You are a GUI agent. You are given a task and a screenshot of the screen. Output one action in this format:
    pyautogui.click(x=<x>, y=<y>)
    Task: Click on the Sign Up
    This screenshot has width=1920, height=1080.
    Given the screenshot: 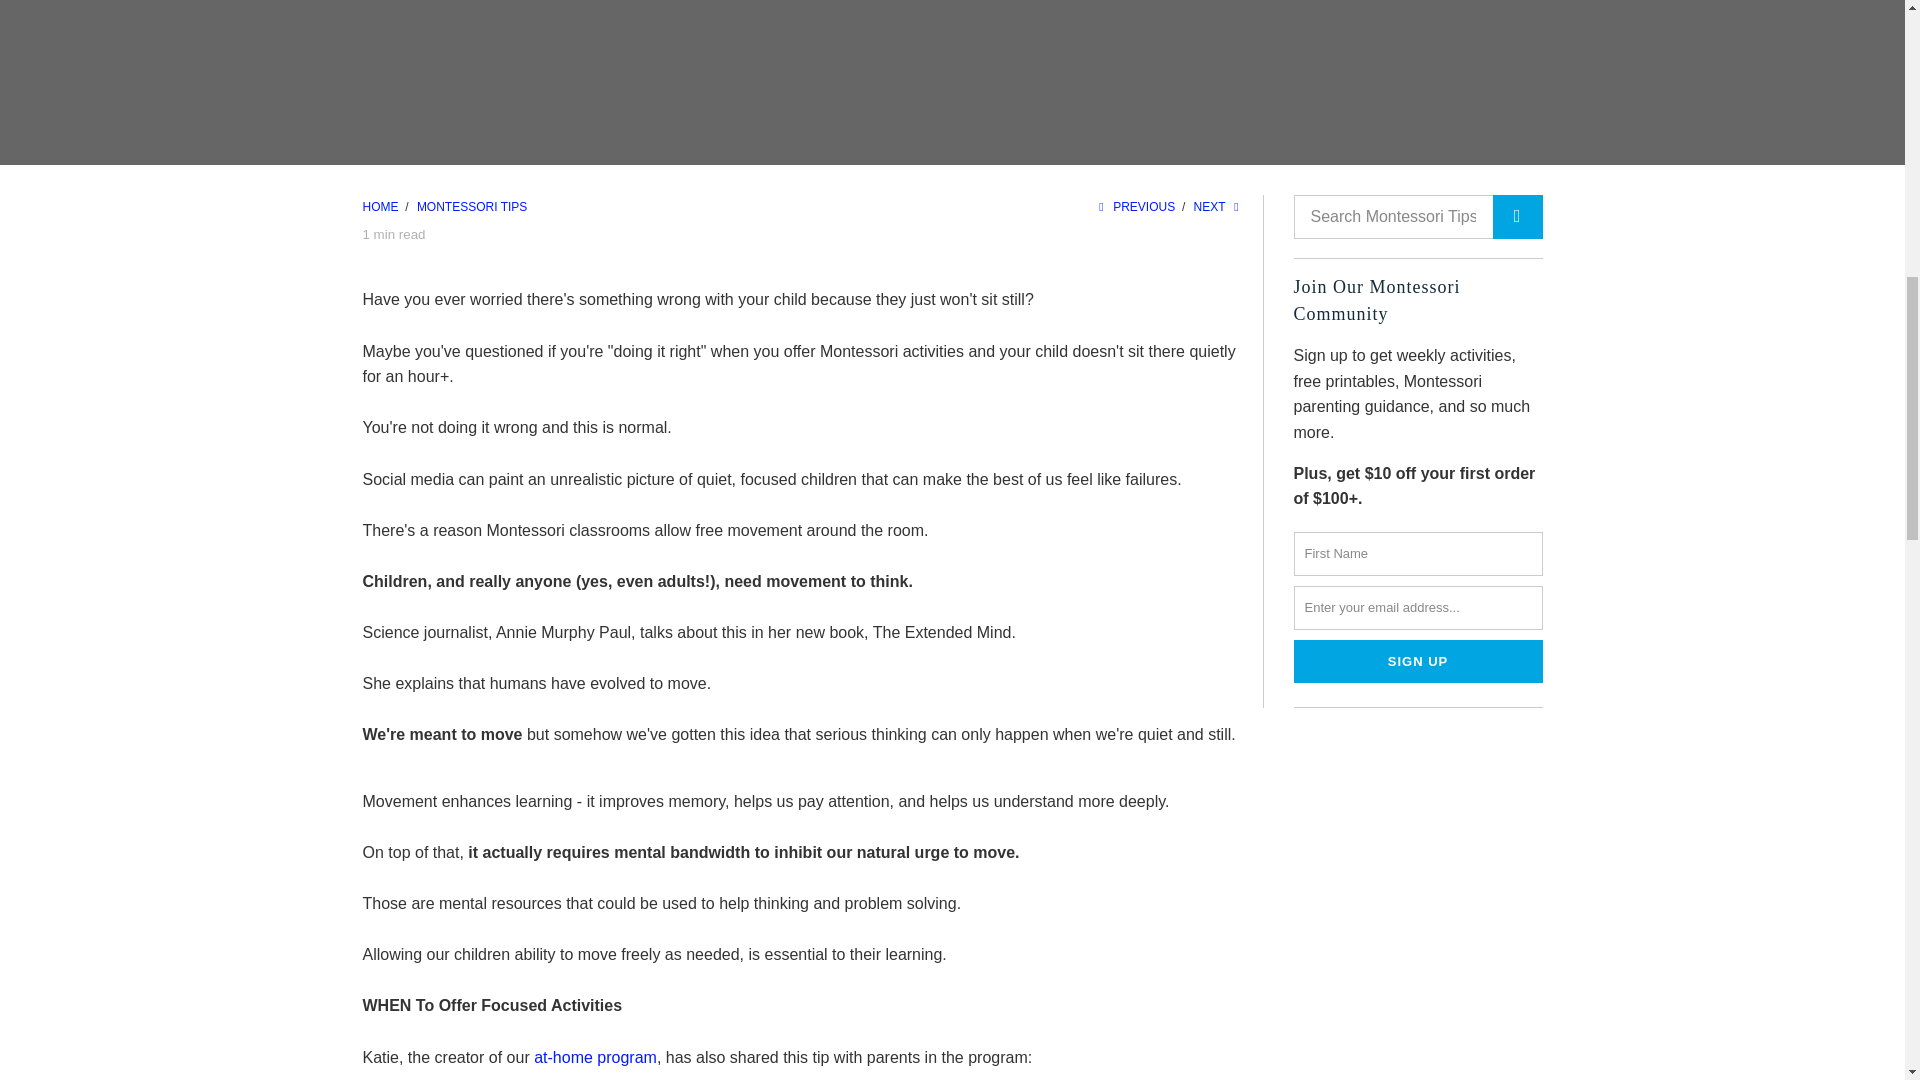 What is the action you would take?
    pyautogui.click(x=1418, y=662)
    